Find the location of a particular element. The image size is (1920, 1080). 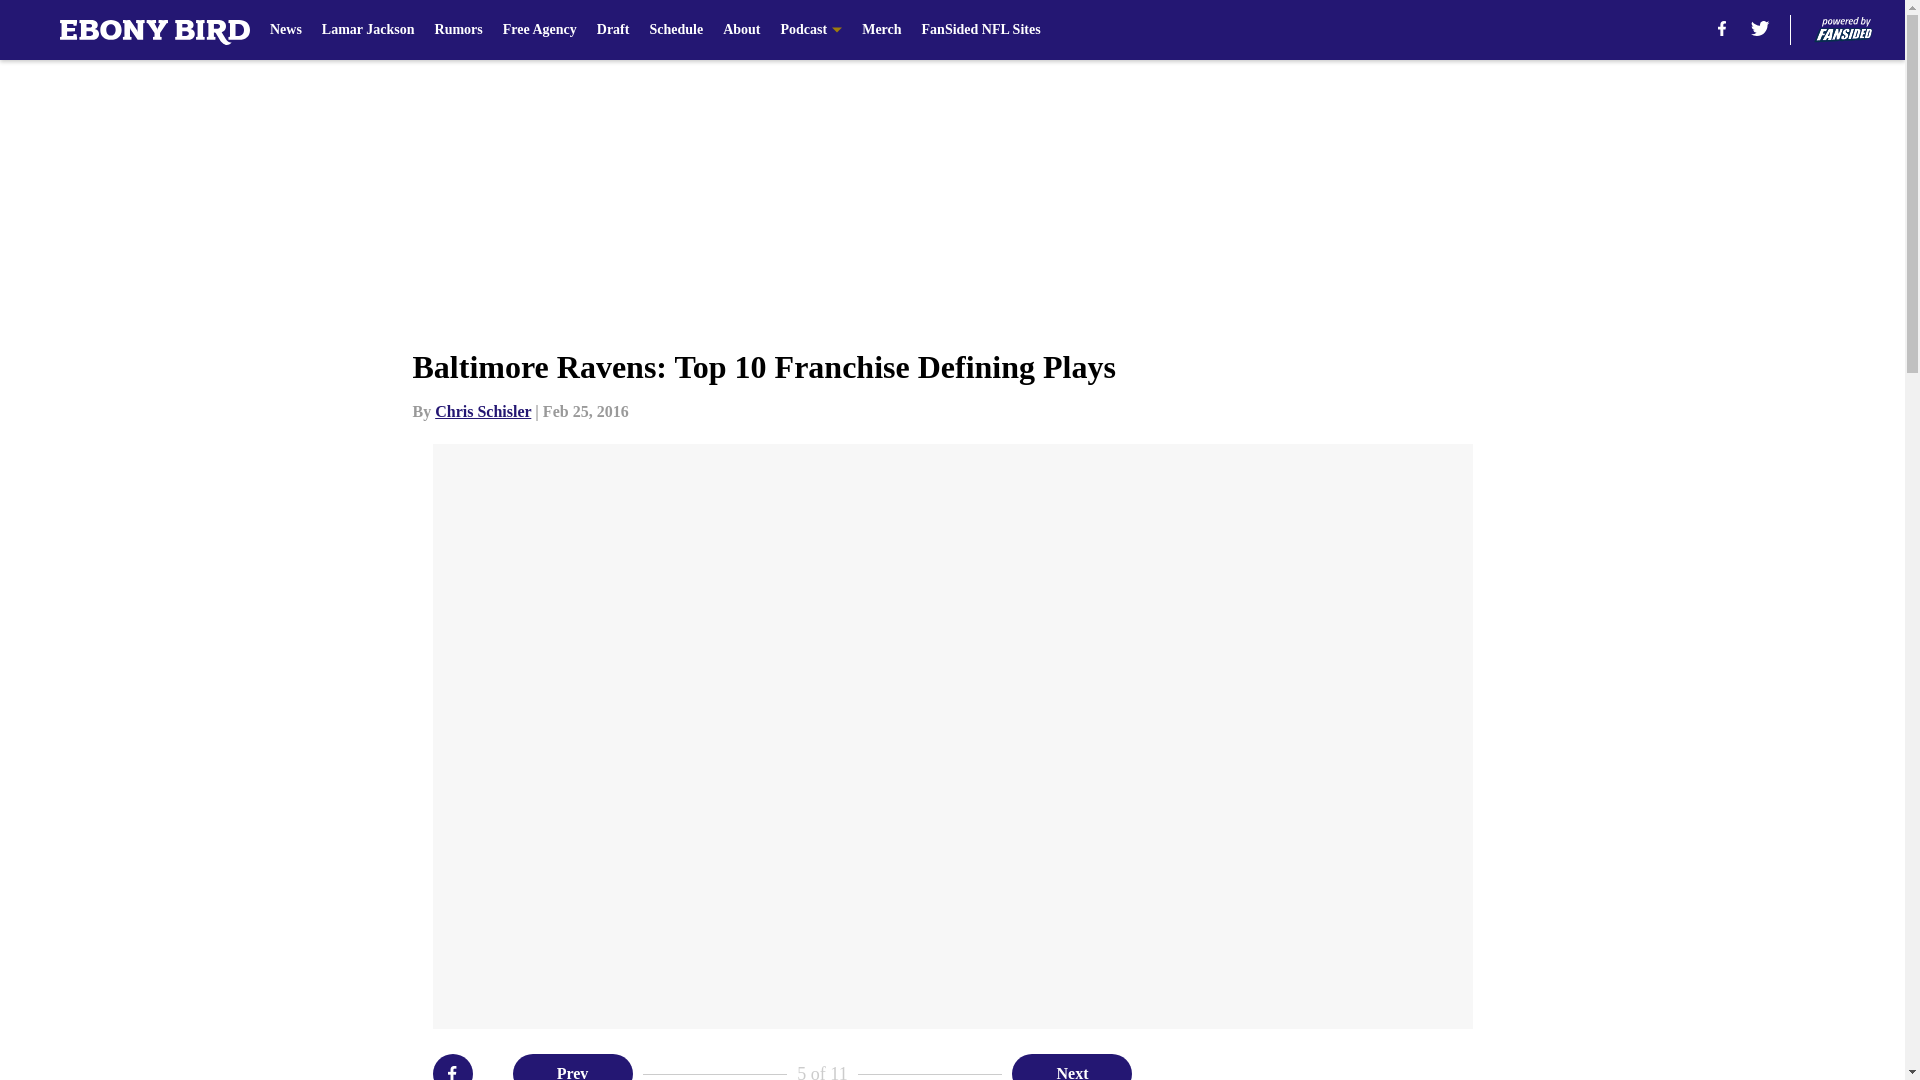

Free Agency is located at coordinates (540, 30).